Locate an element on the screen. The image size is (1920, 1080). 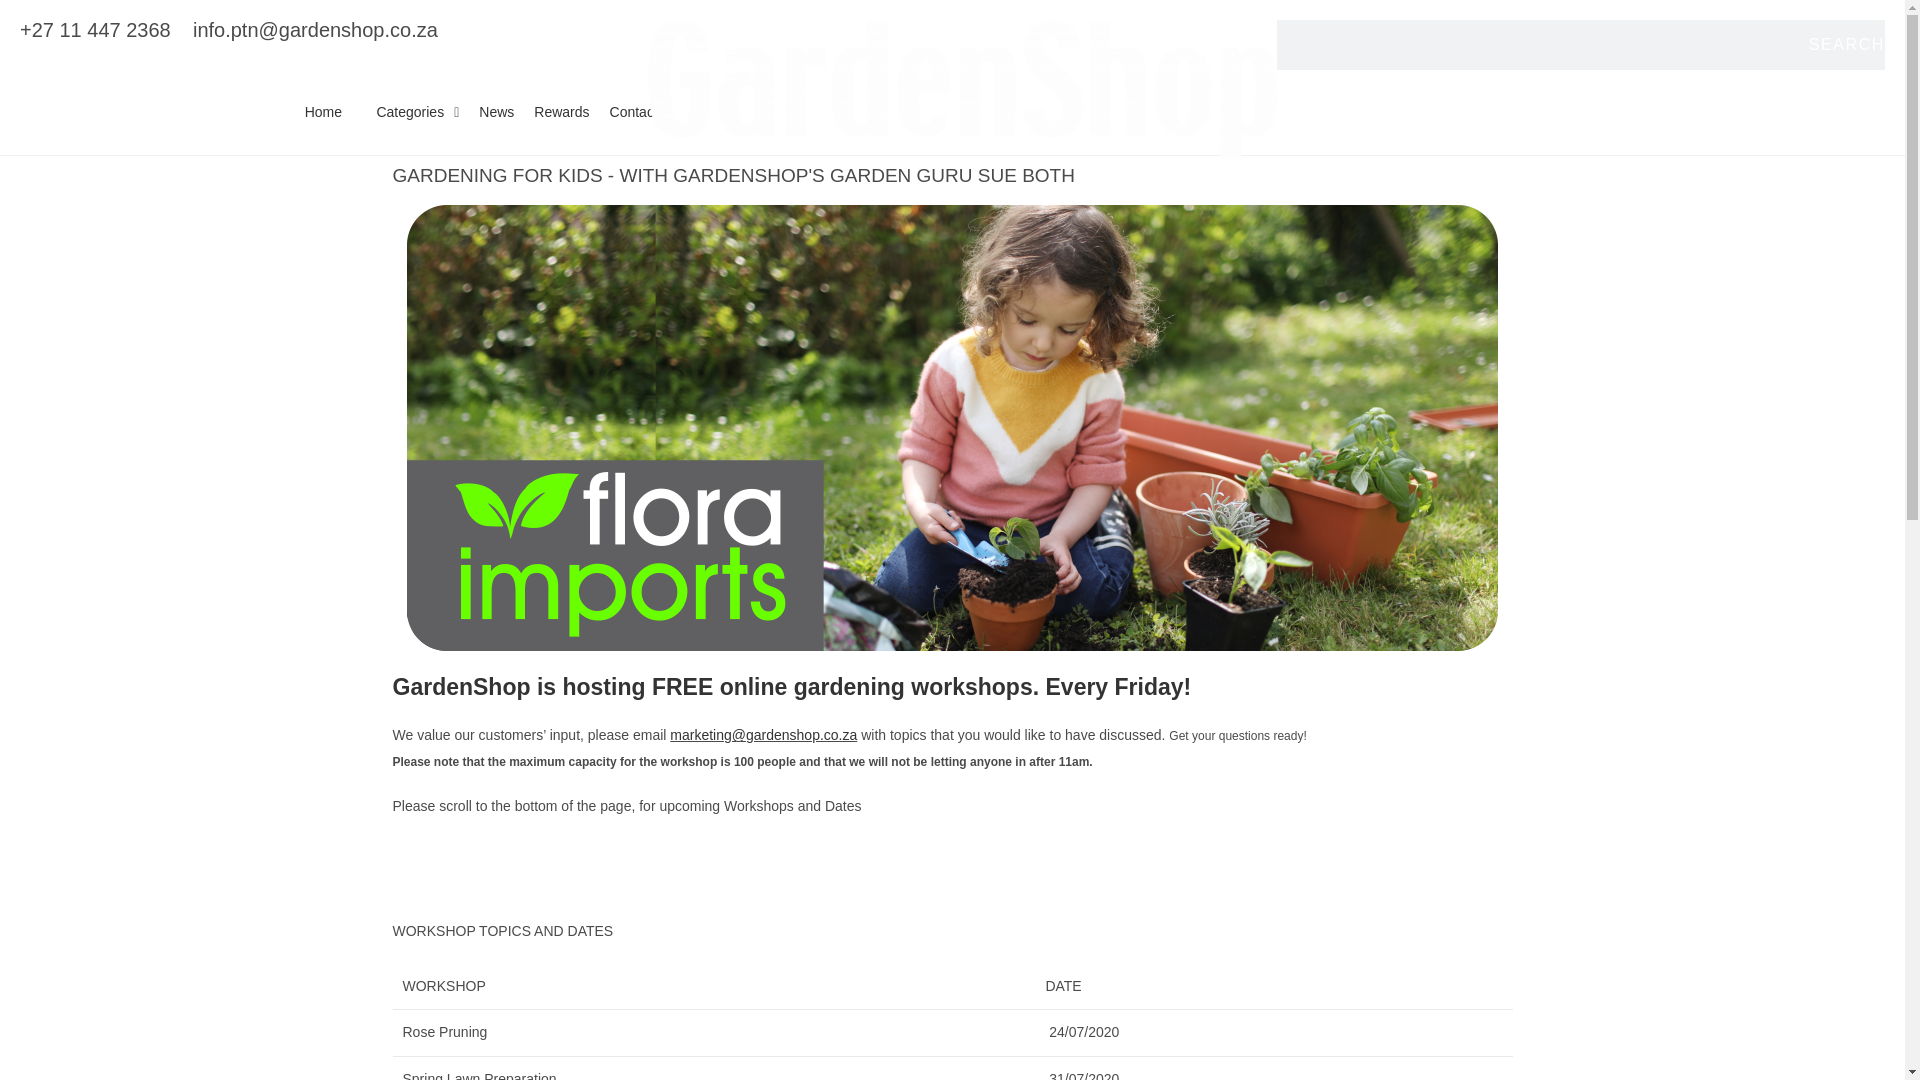
SEARCH is located at coordinates (1846, 45).